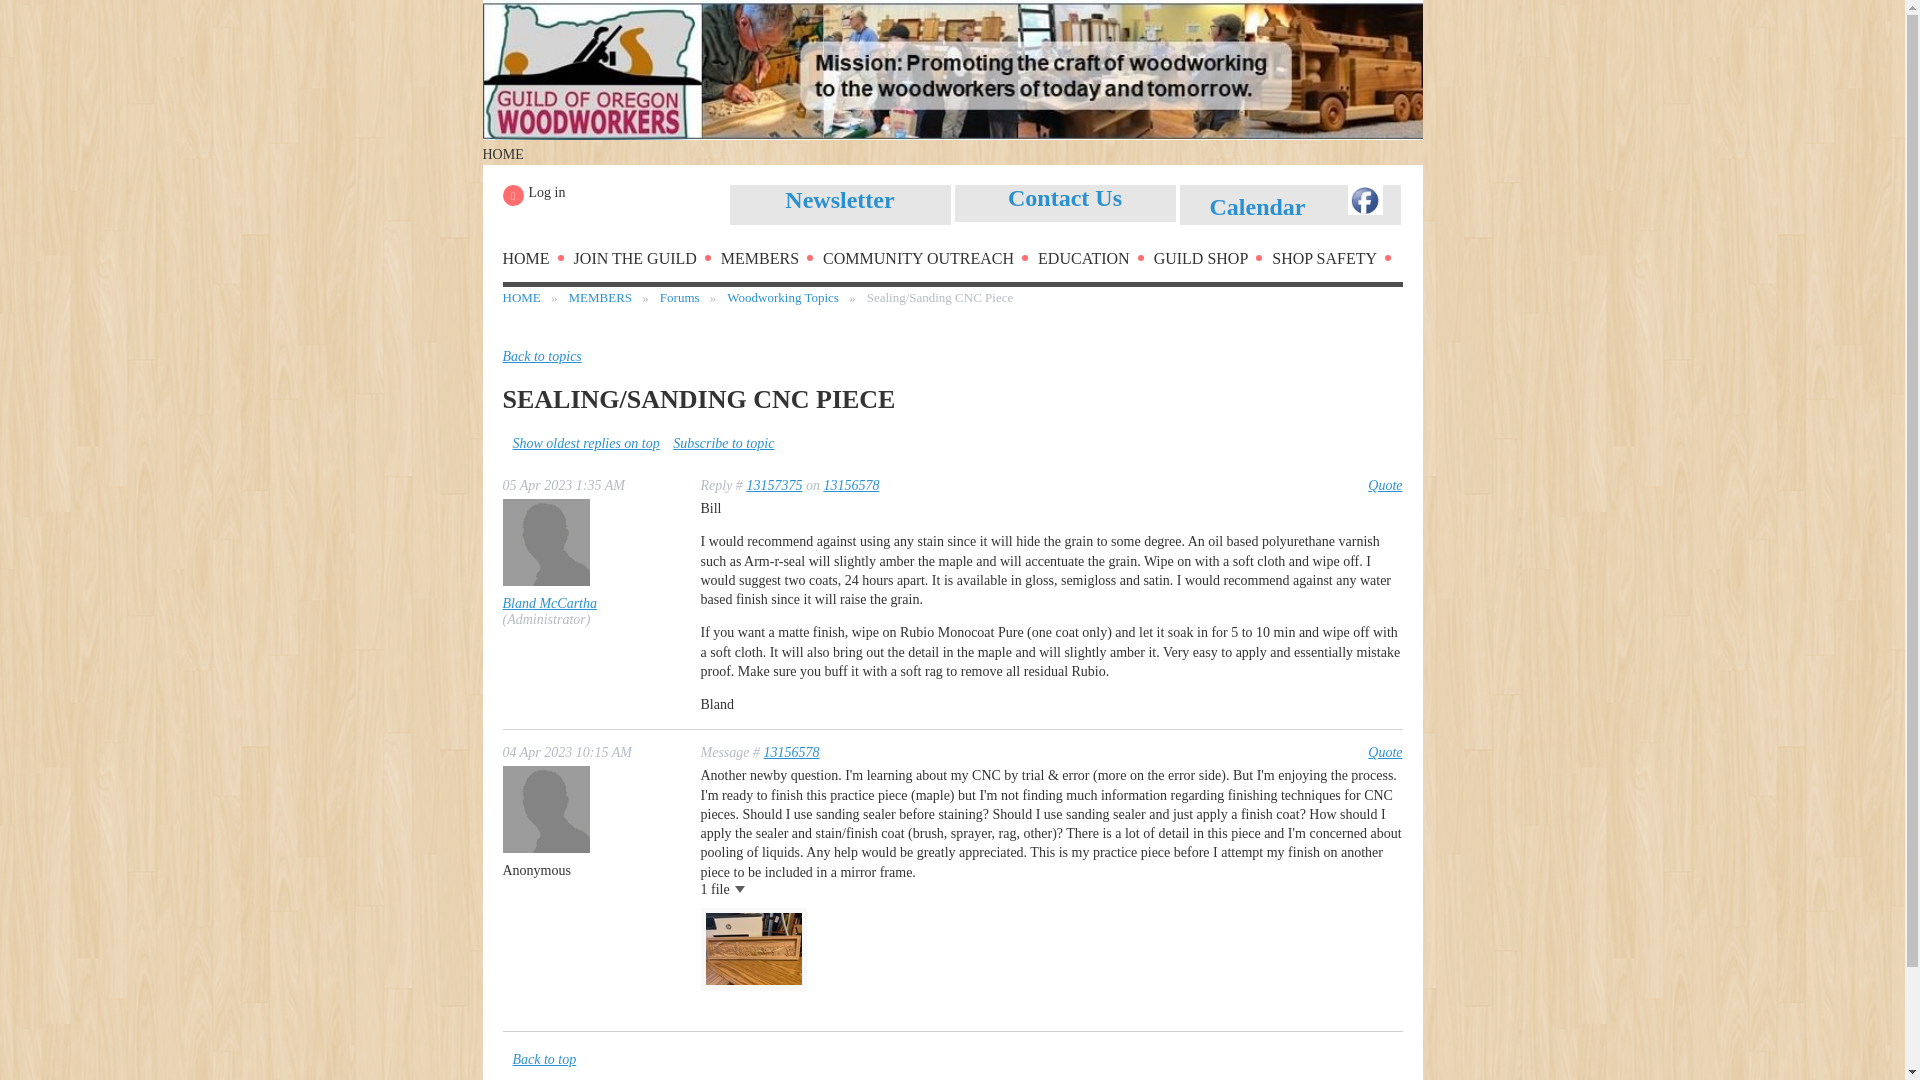  What do you see at coordinates (648, 263) in the screenshot?
I see `Join the Guild` at bounding box center [648, 263].